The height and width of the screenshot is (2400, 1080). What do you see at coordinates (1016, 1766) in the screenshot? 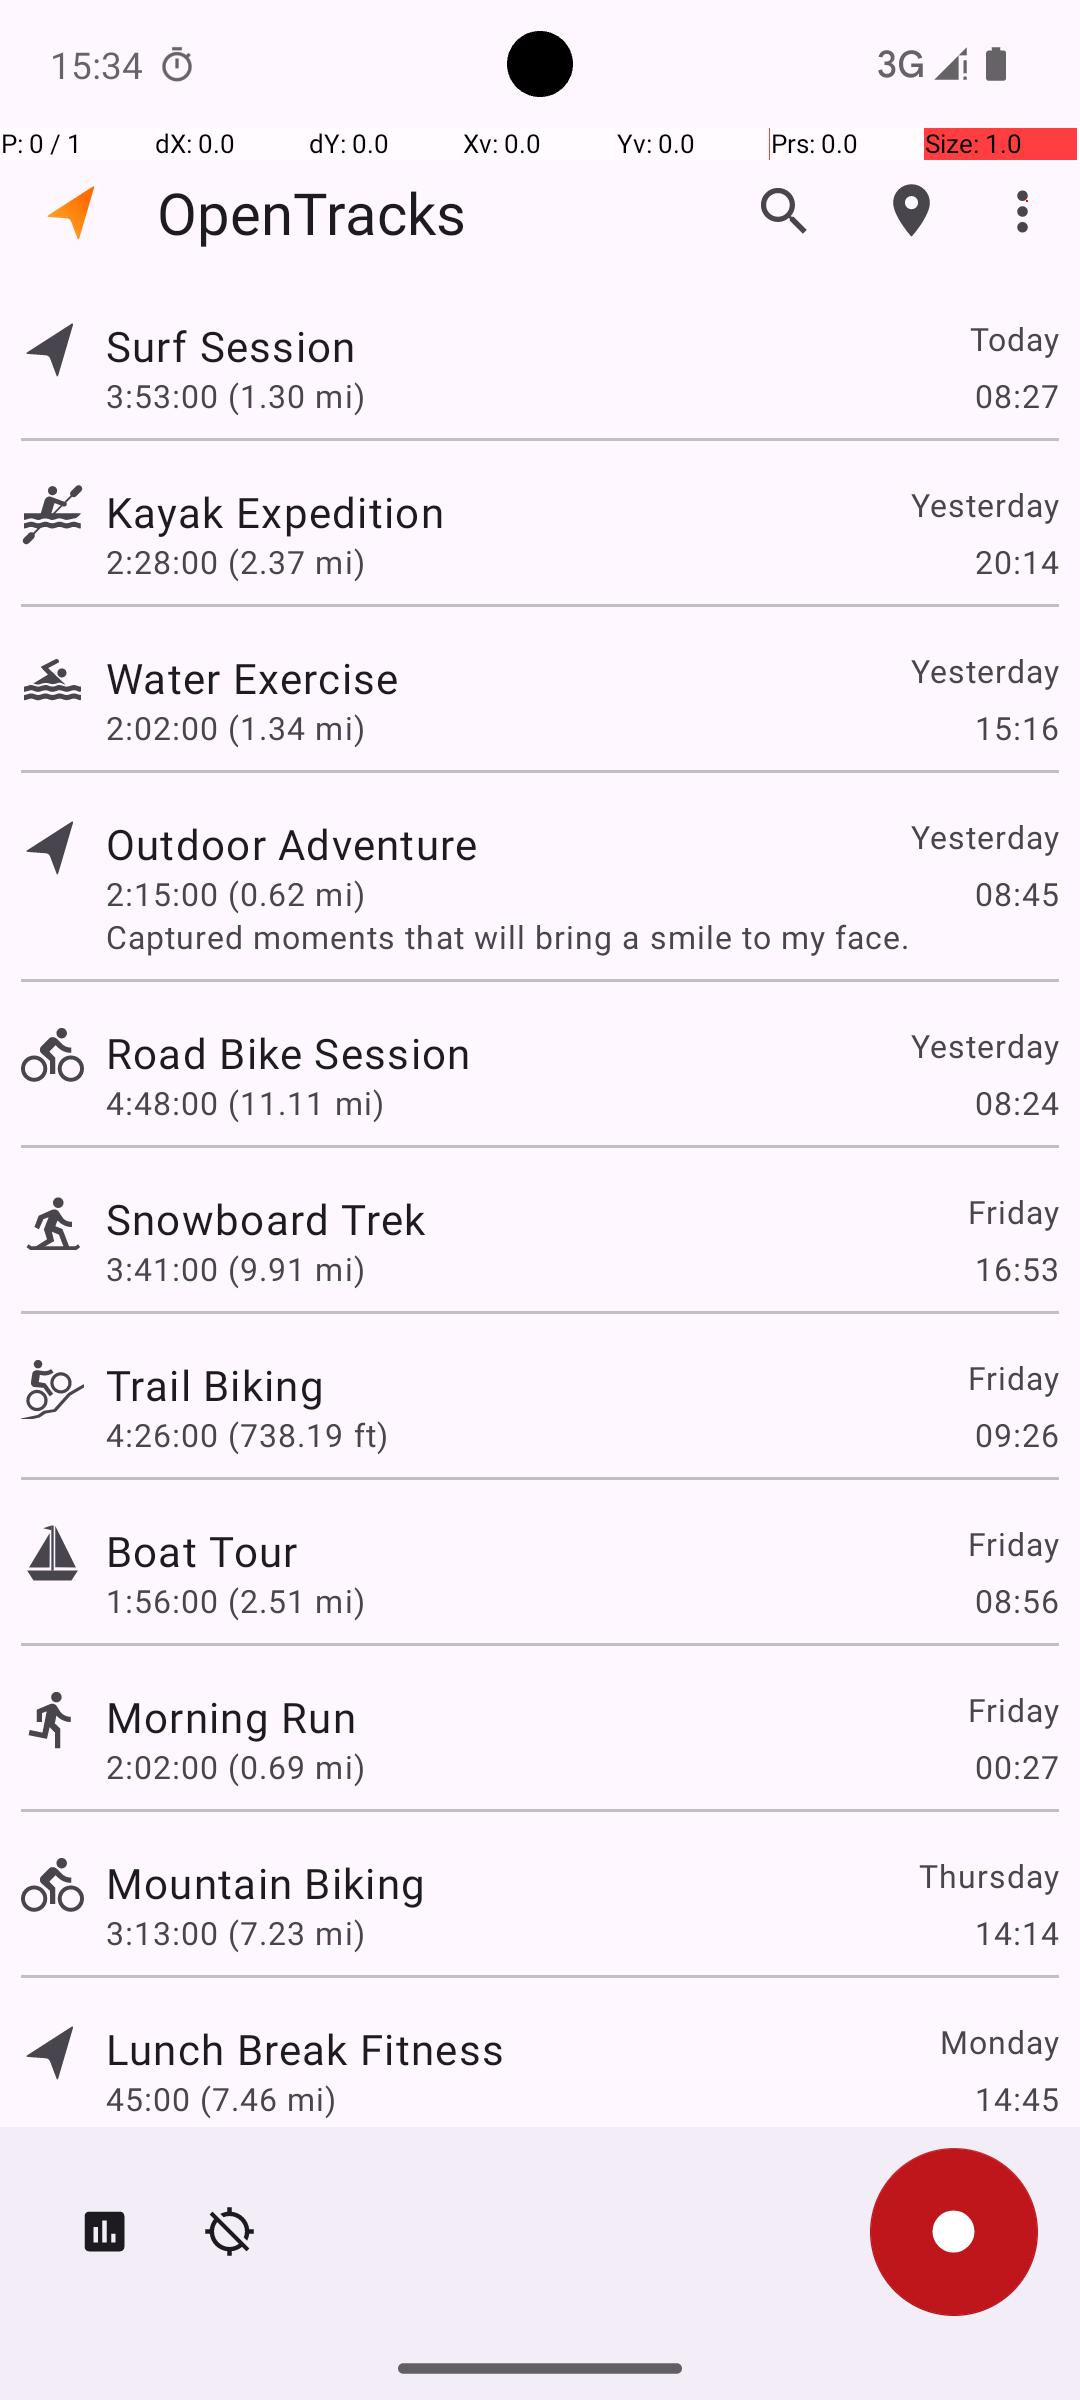
I see `00:27` at bounding box center [1016, 1766].